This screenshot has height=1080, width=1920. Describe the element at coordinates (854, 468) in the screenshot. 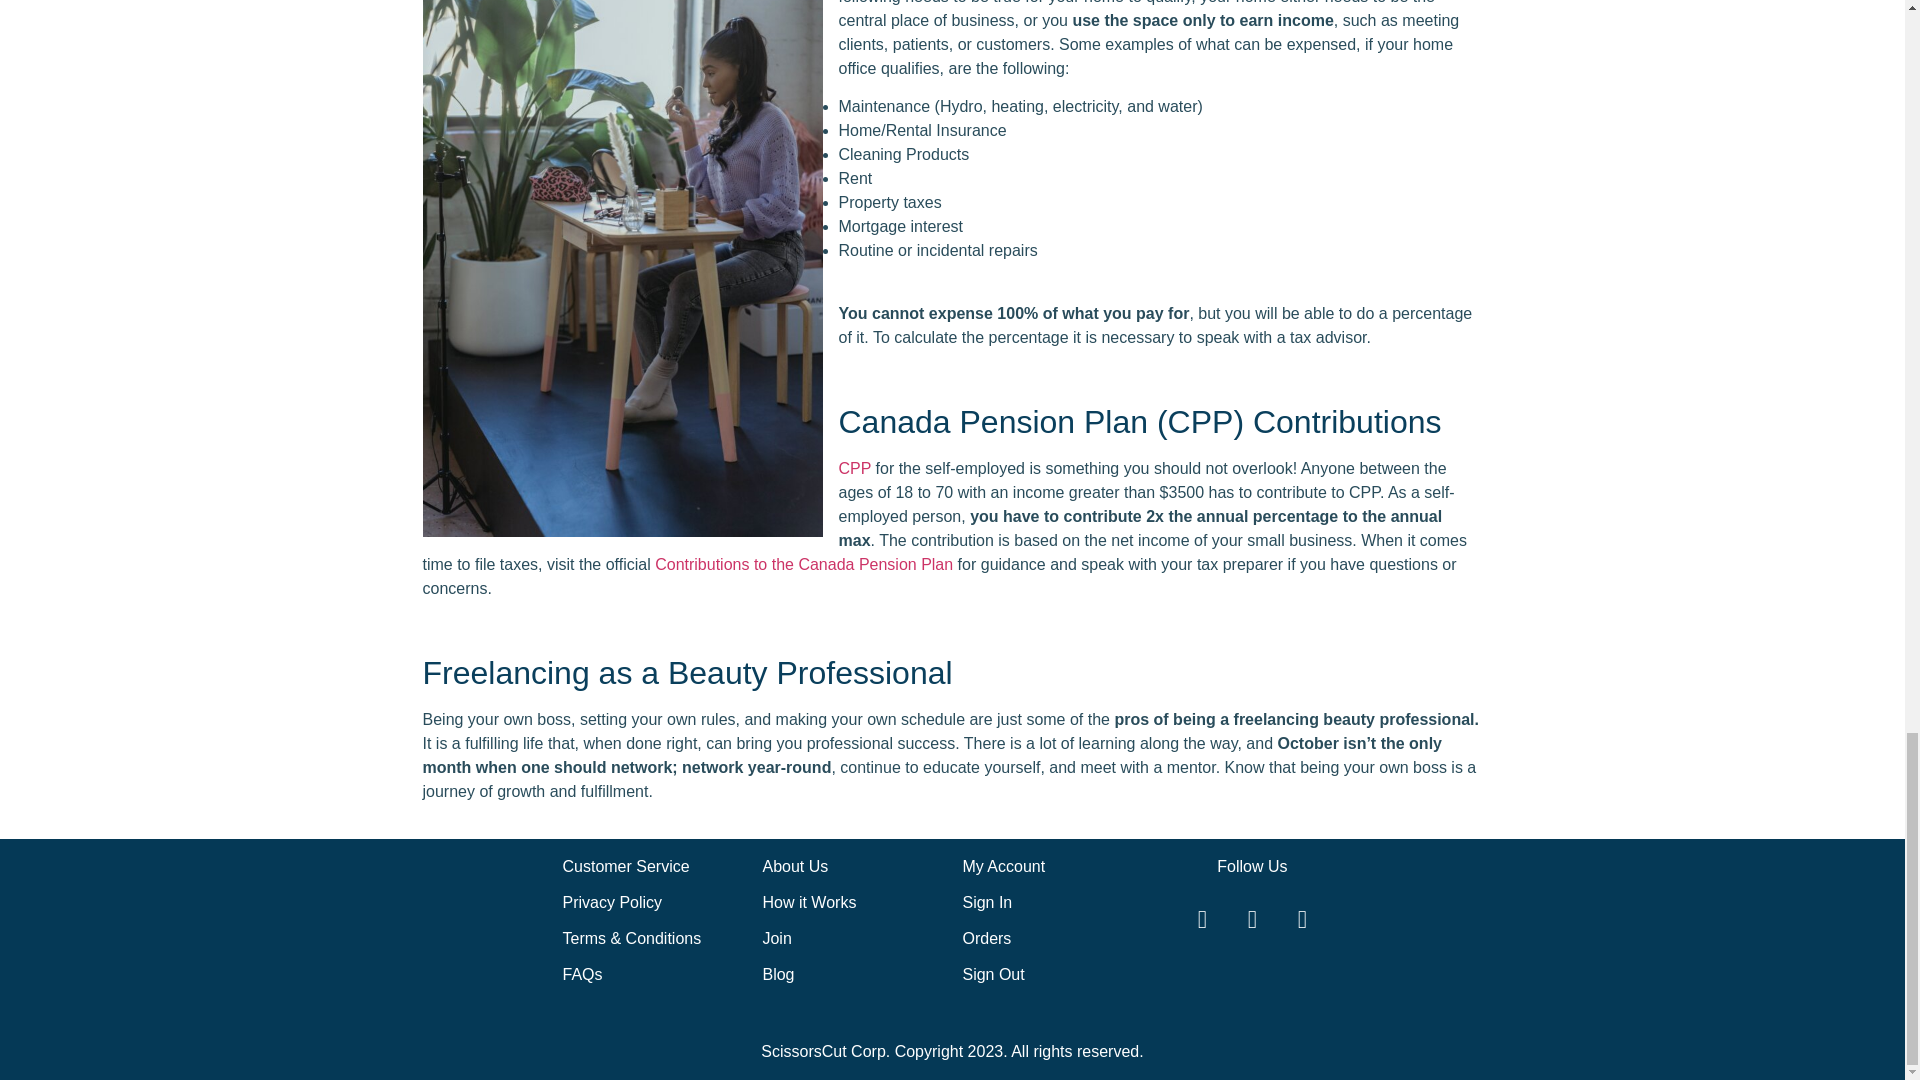

I see `CPP` at that location.